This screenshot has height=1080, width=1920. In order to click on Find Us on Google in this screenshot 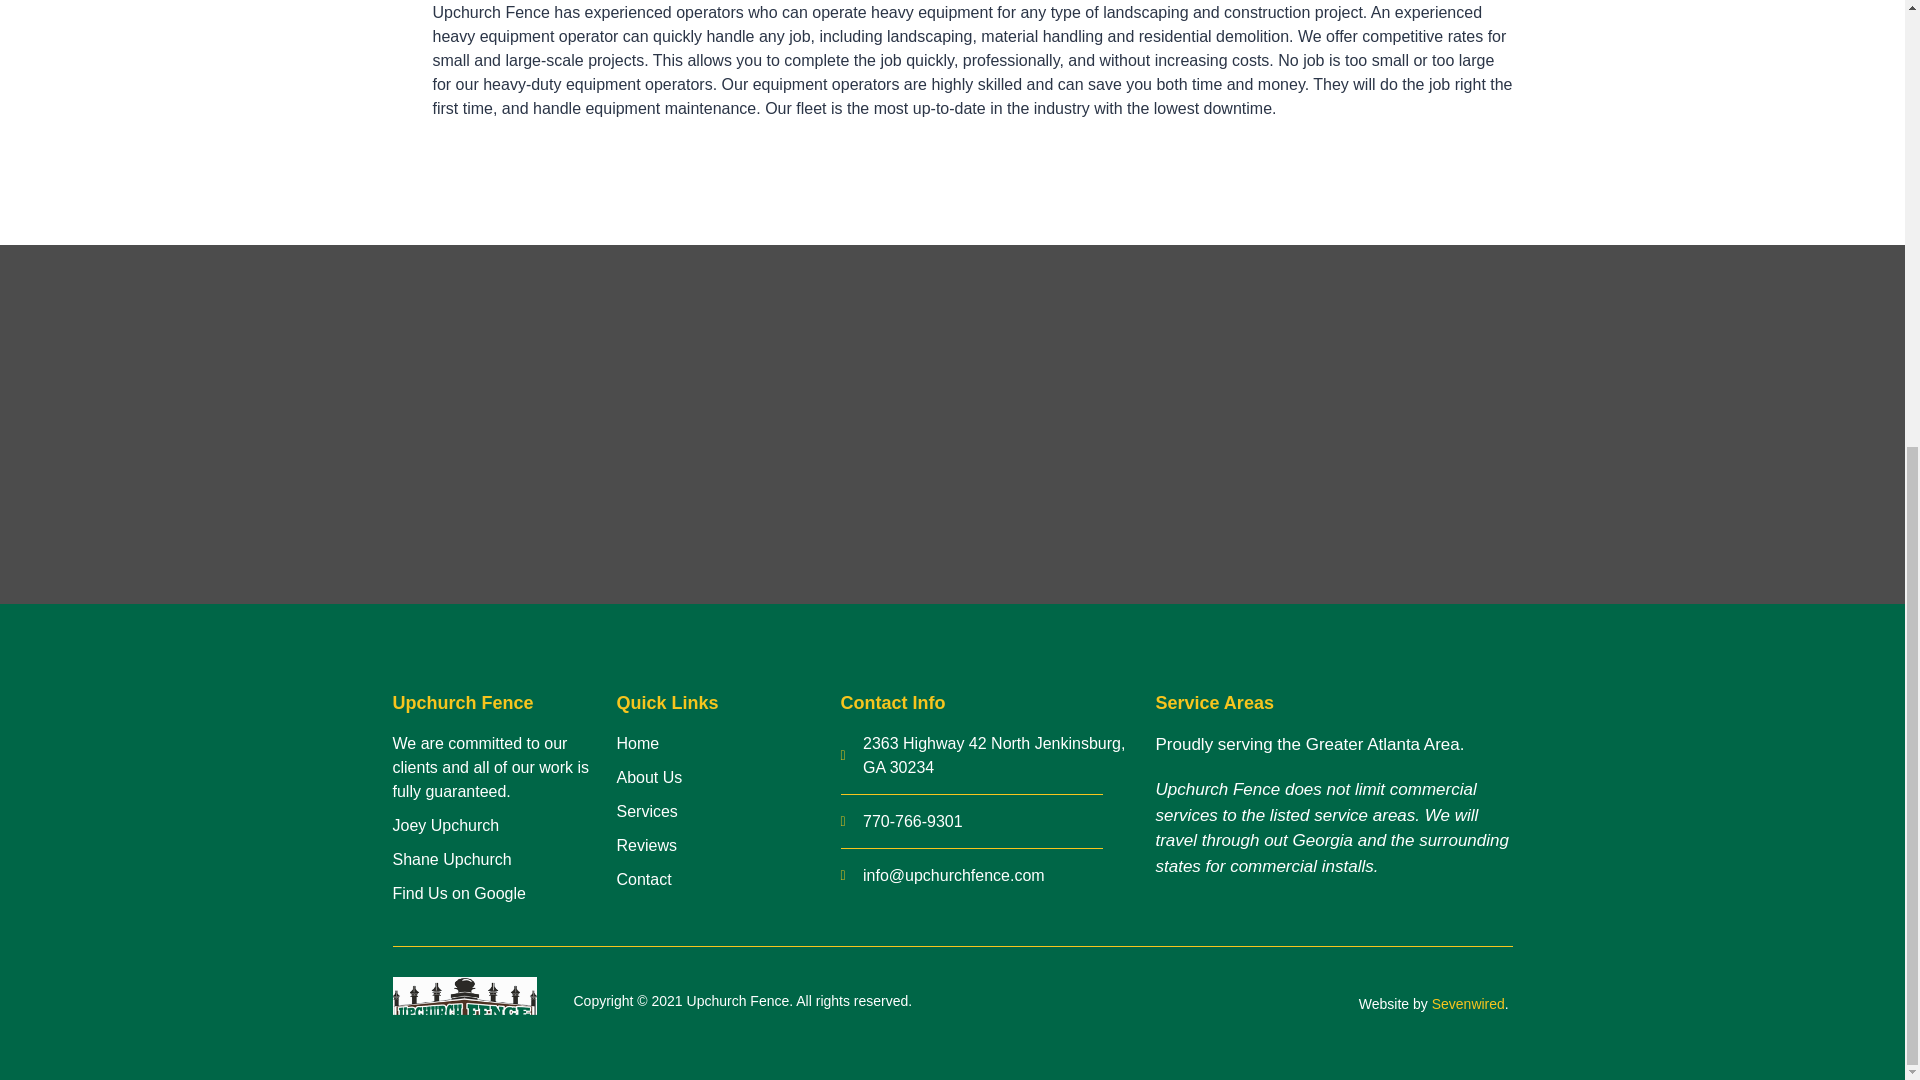, I will do `click(504, 894)`.